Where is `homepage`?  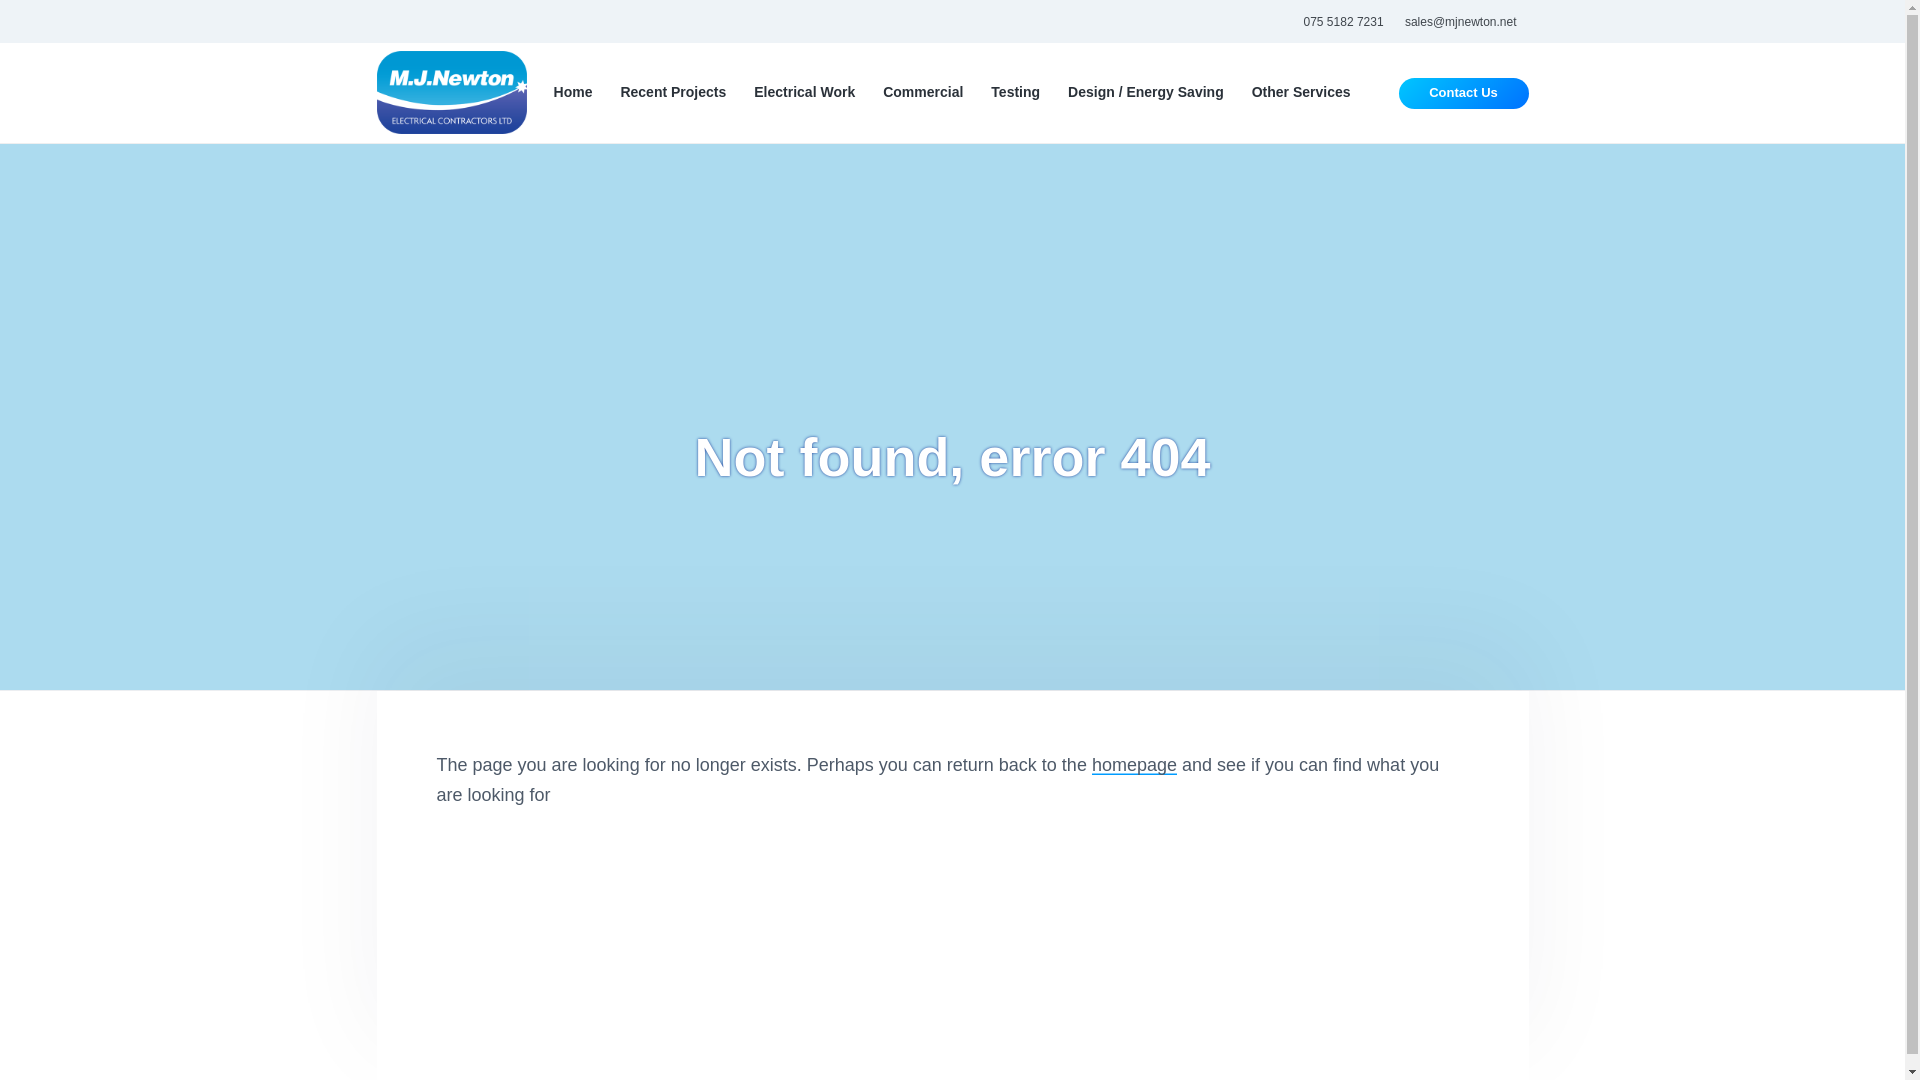
homepage is located at coordinates (1134, 764).